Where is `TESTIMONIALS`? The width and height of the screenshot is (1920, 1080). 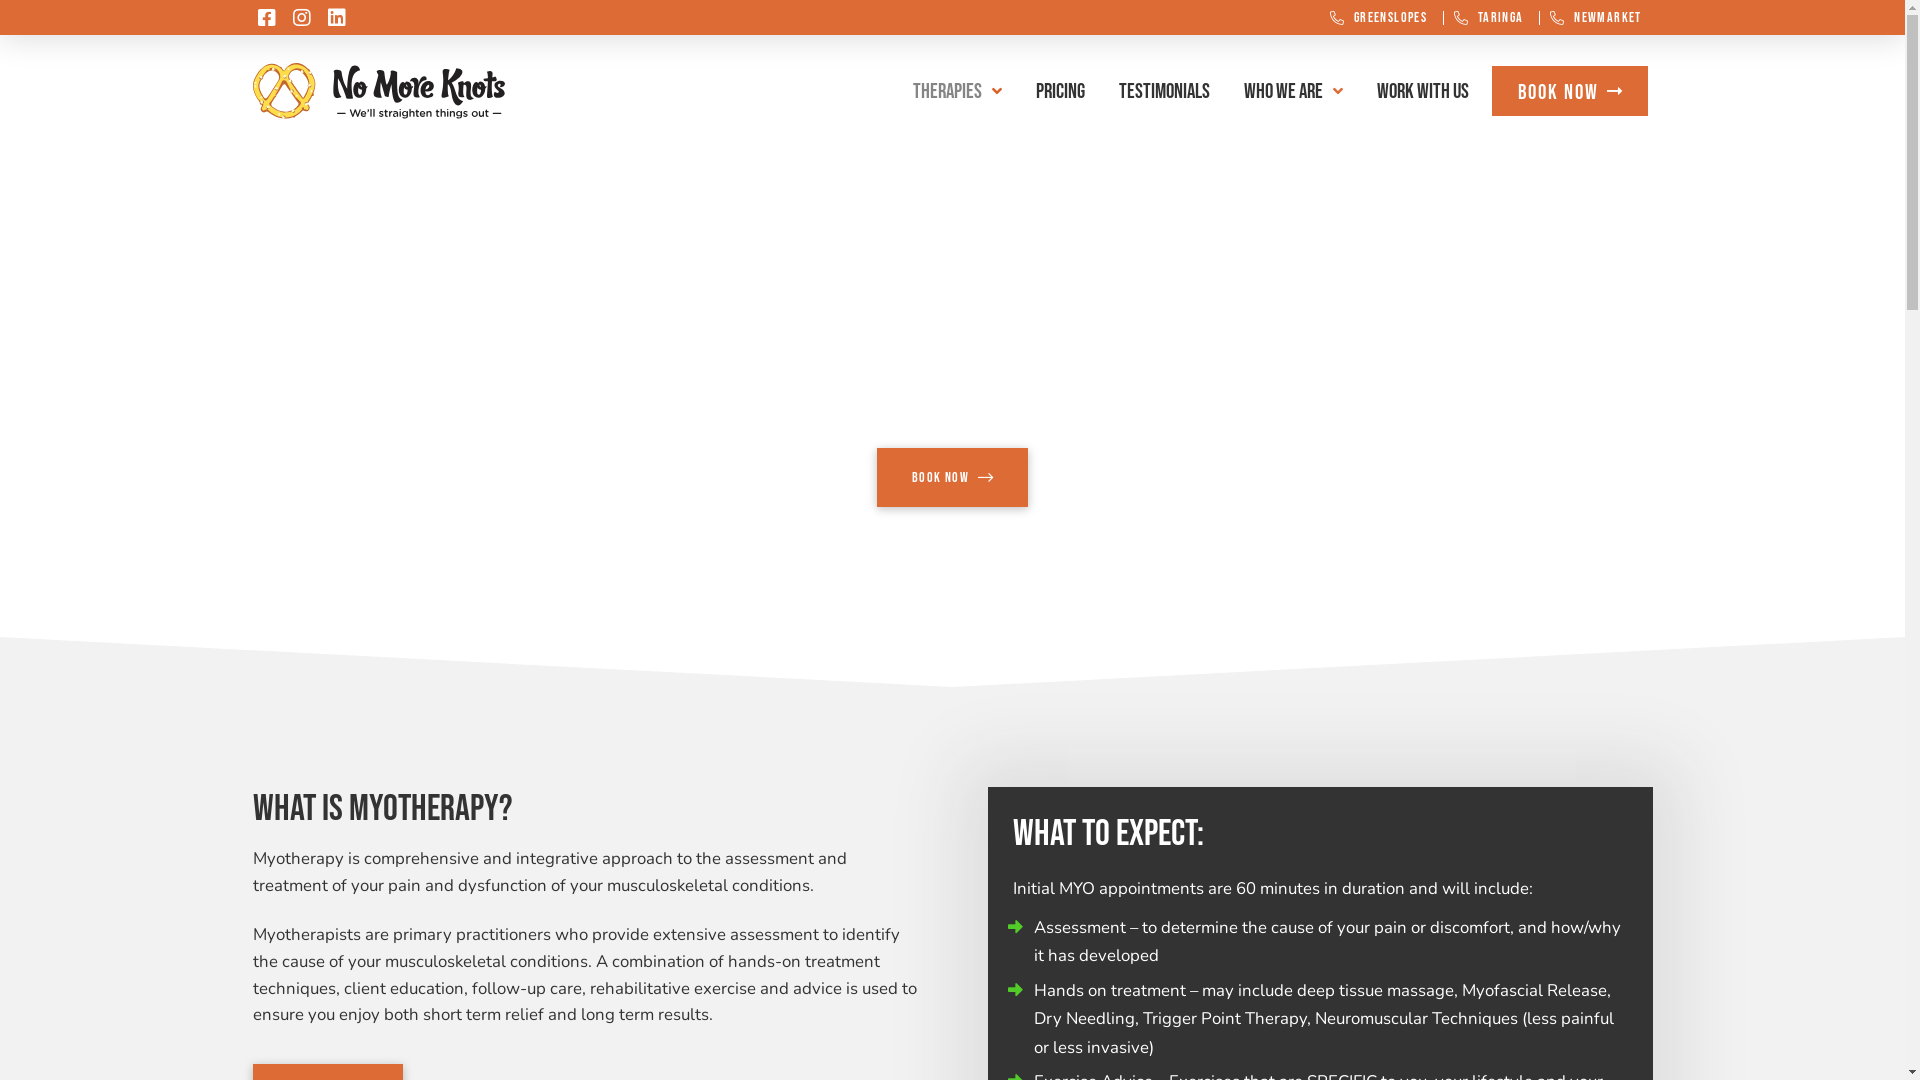 TESTIMONIALS is located at coordinates (1164, 91).